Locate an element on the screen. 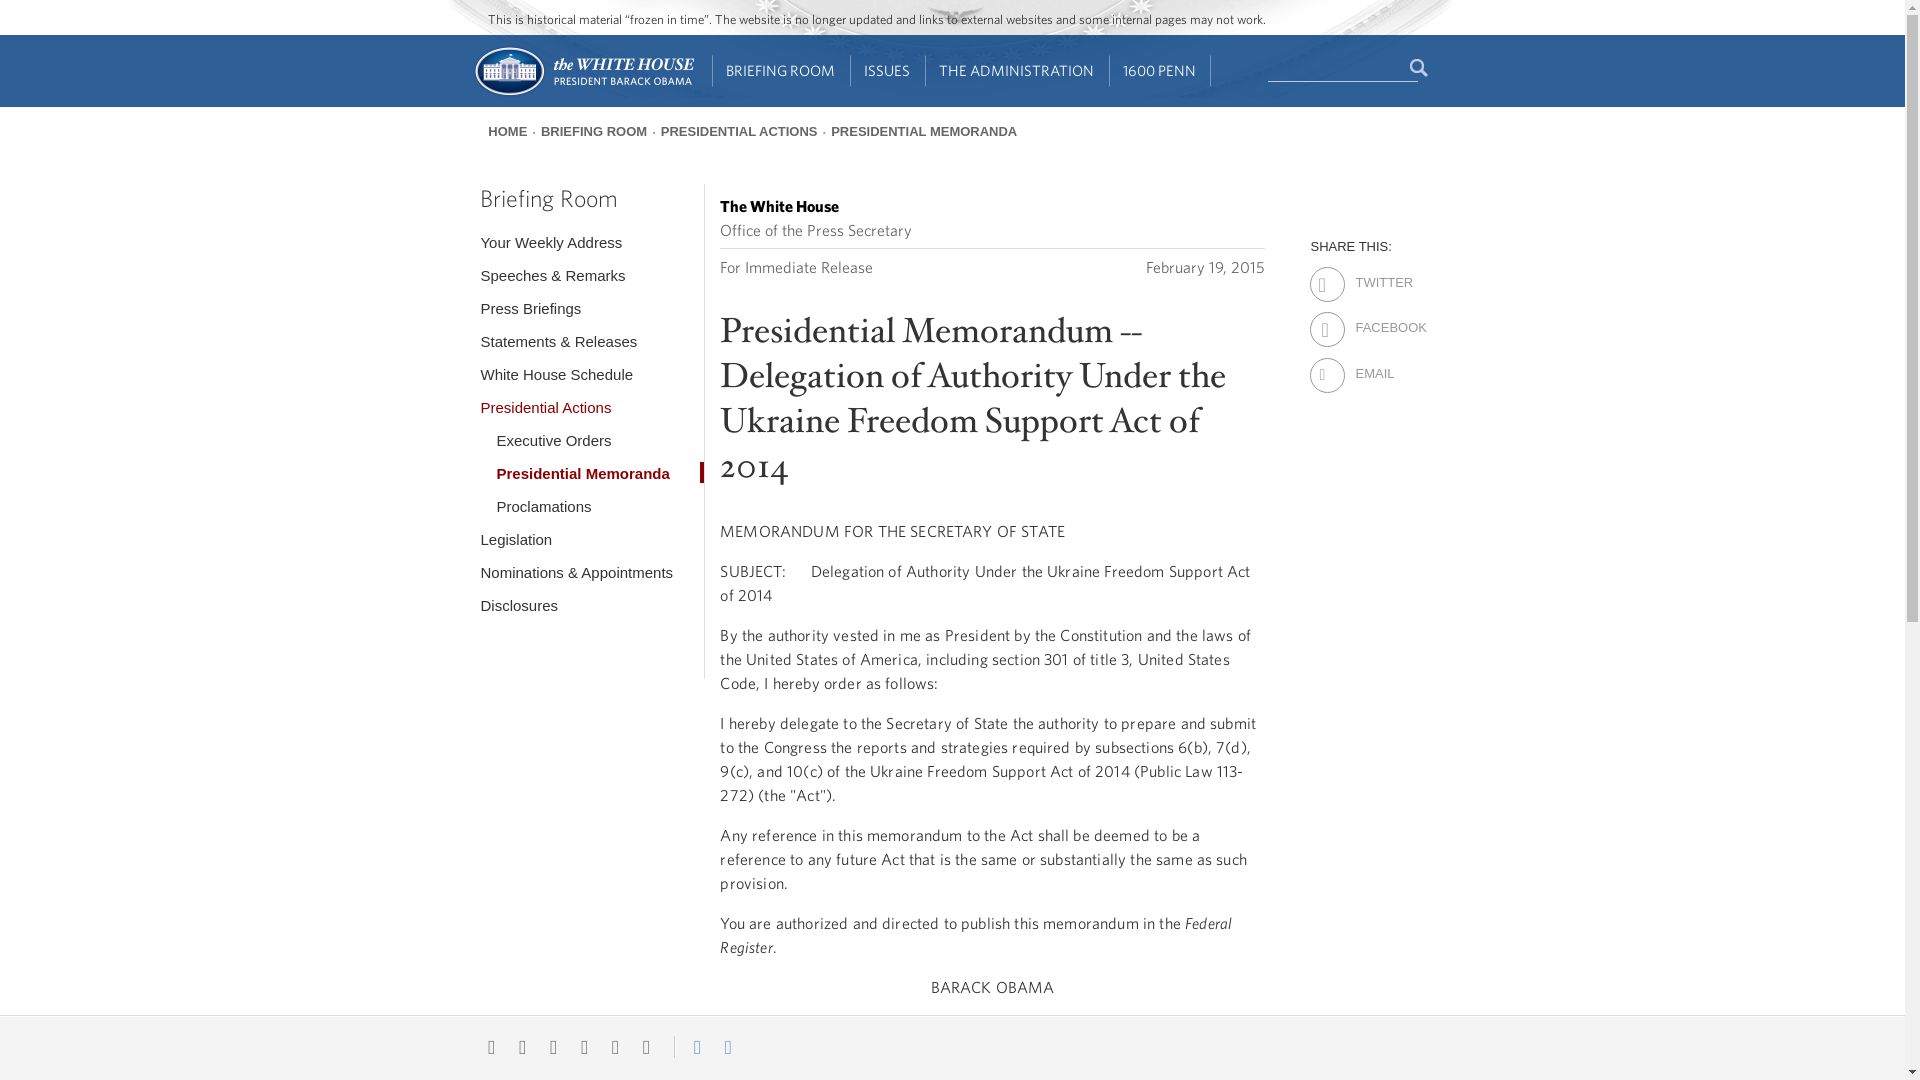  Home is located at coordinates (582, 94).